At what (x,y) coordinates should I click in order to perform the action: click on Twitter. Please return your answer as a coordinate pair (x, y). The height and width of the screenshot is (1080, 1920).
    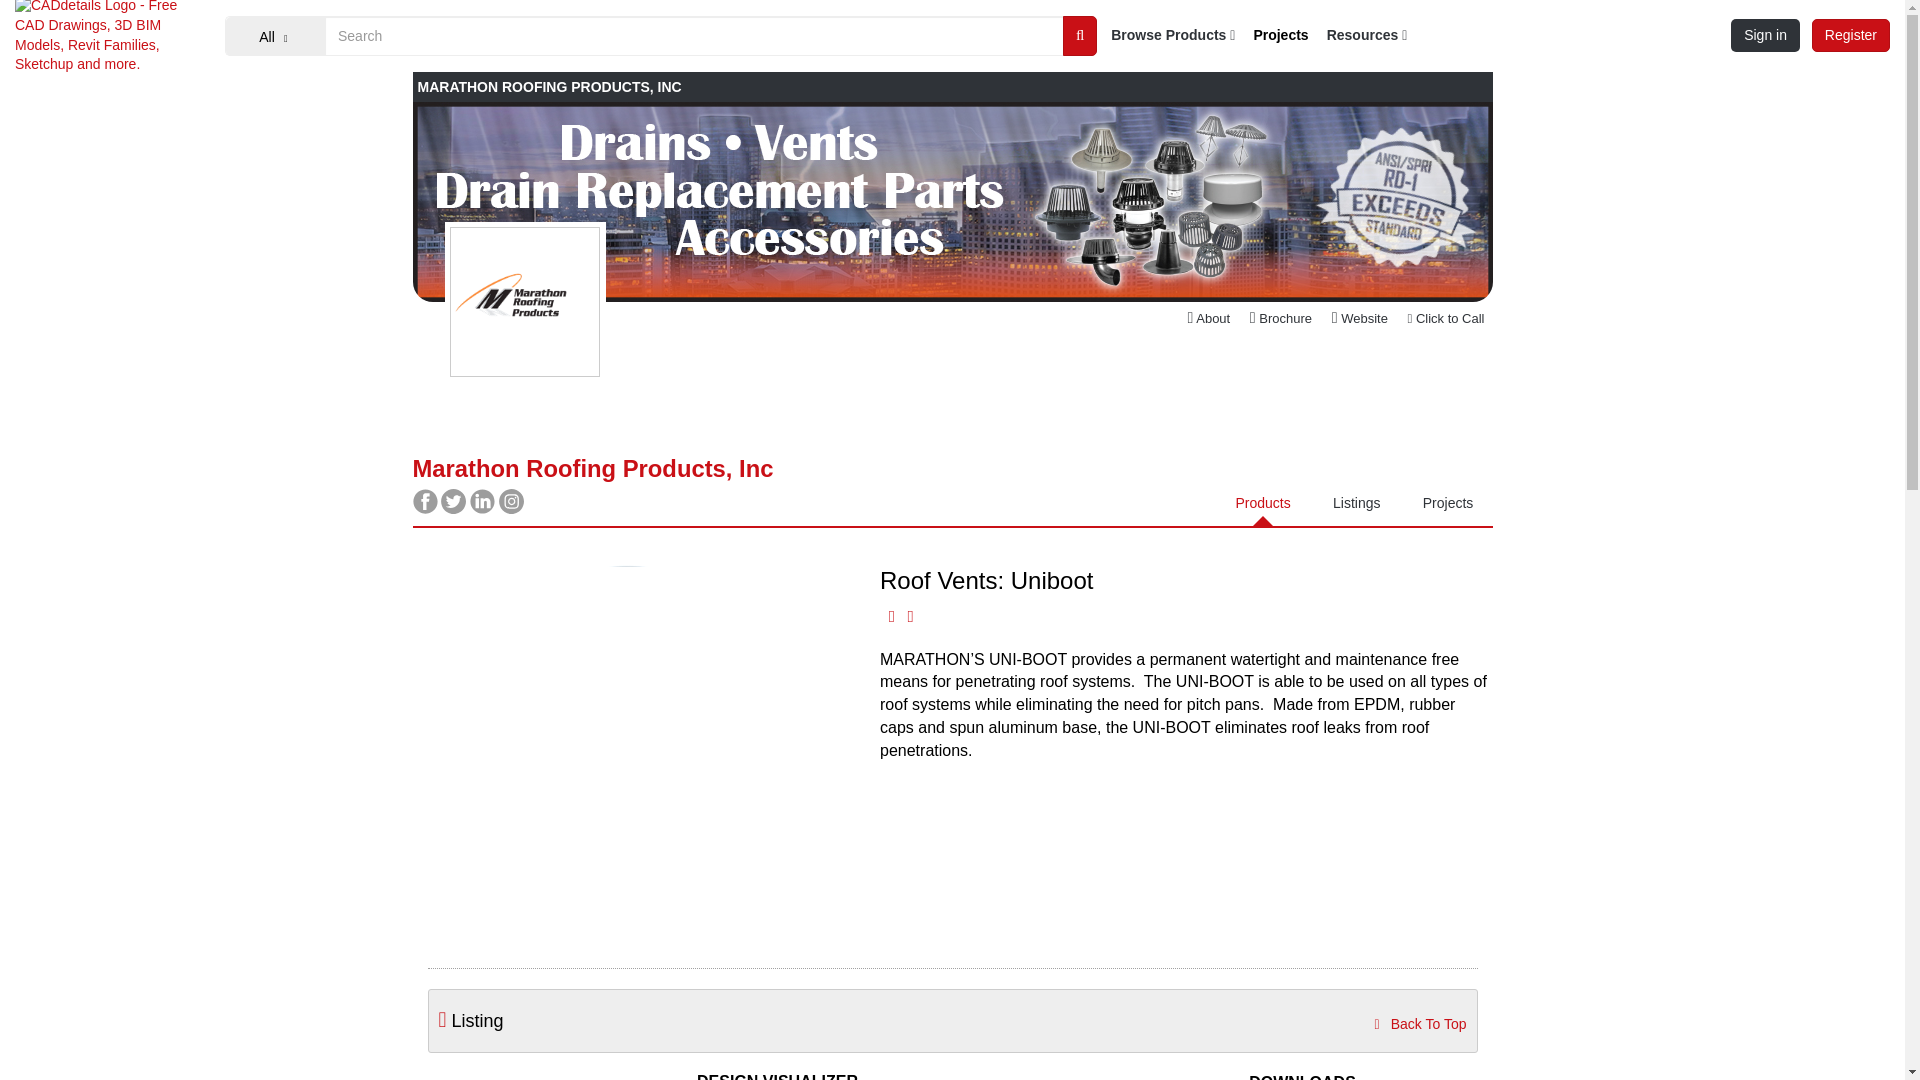
    Looking at the image, I should click on (456, 509).